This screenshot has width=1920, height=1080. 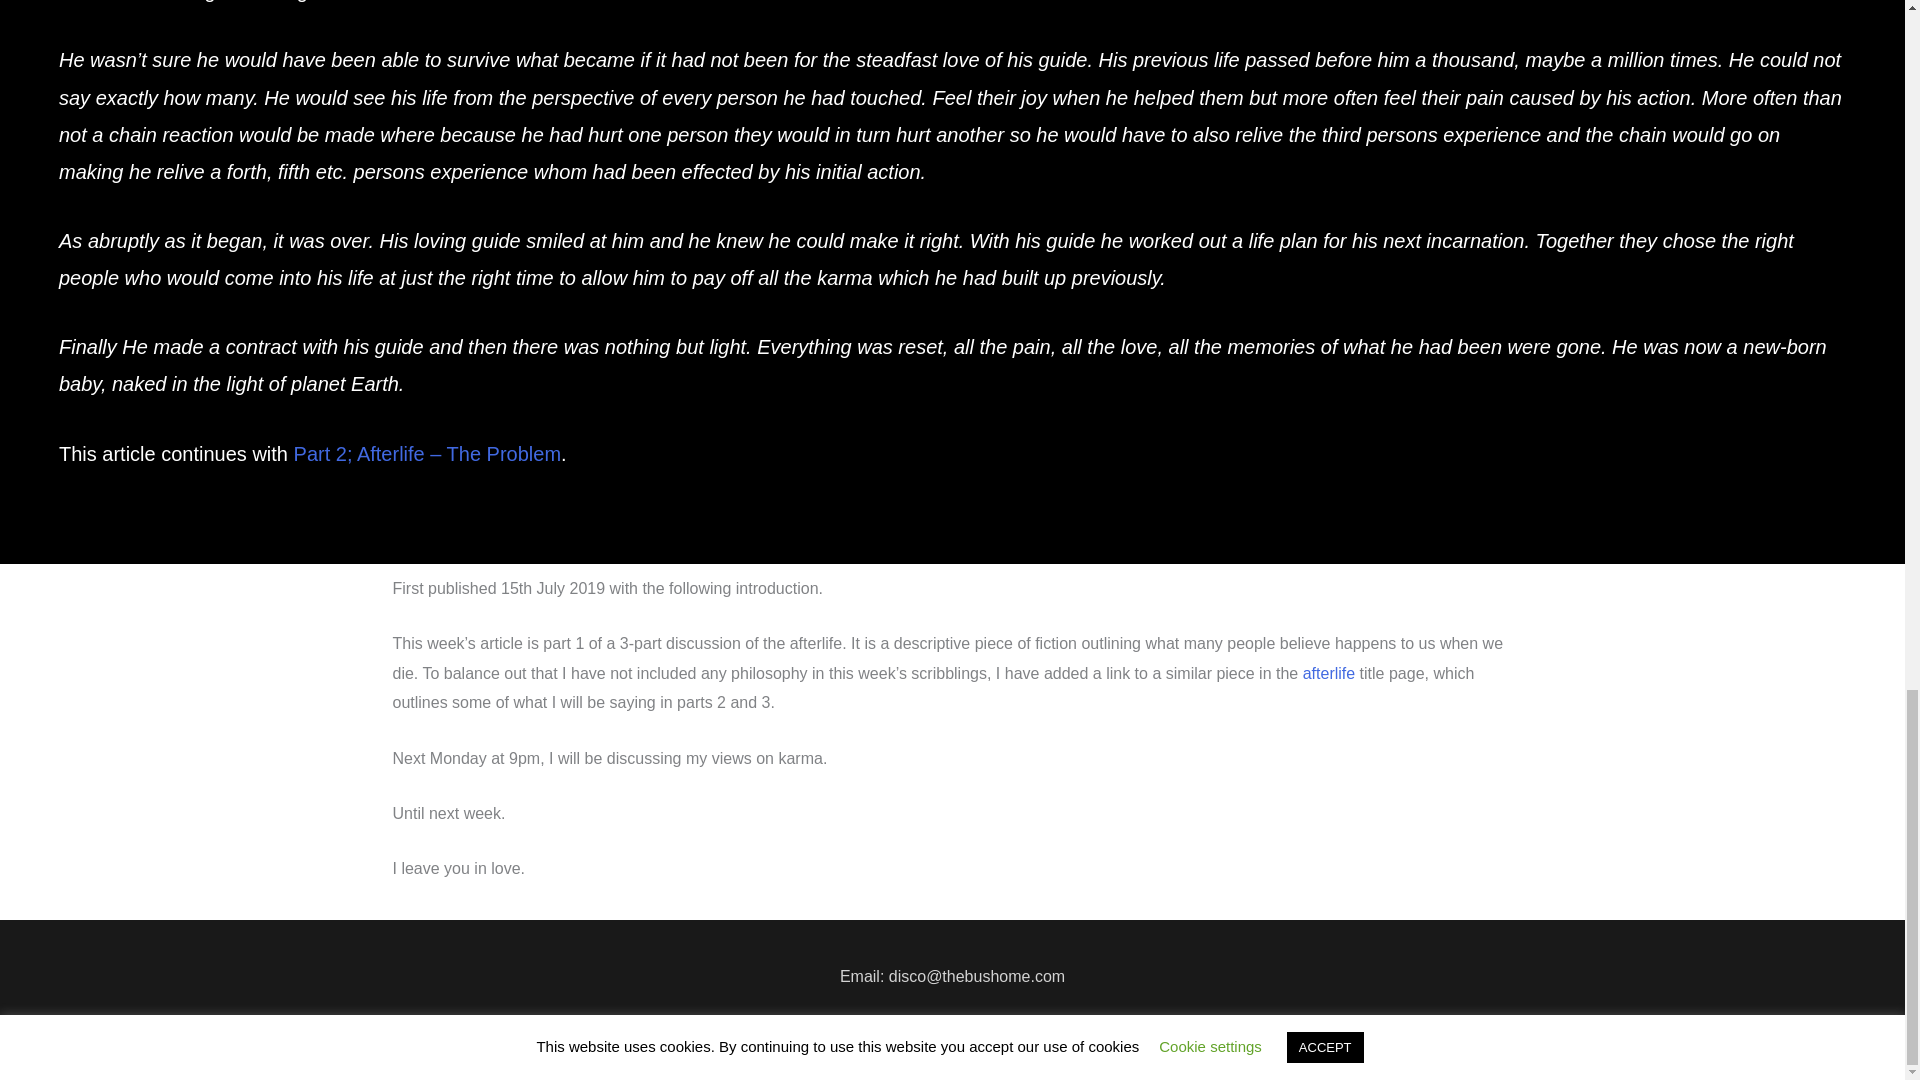 I want to click on afterlife, so click(x=1329, y=673).